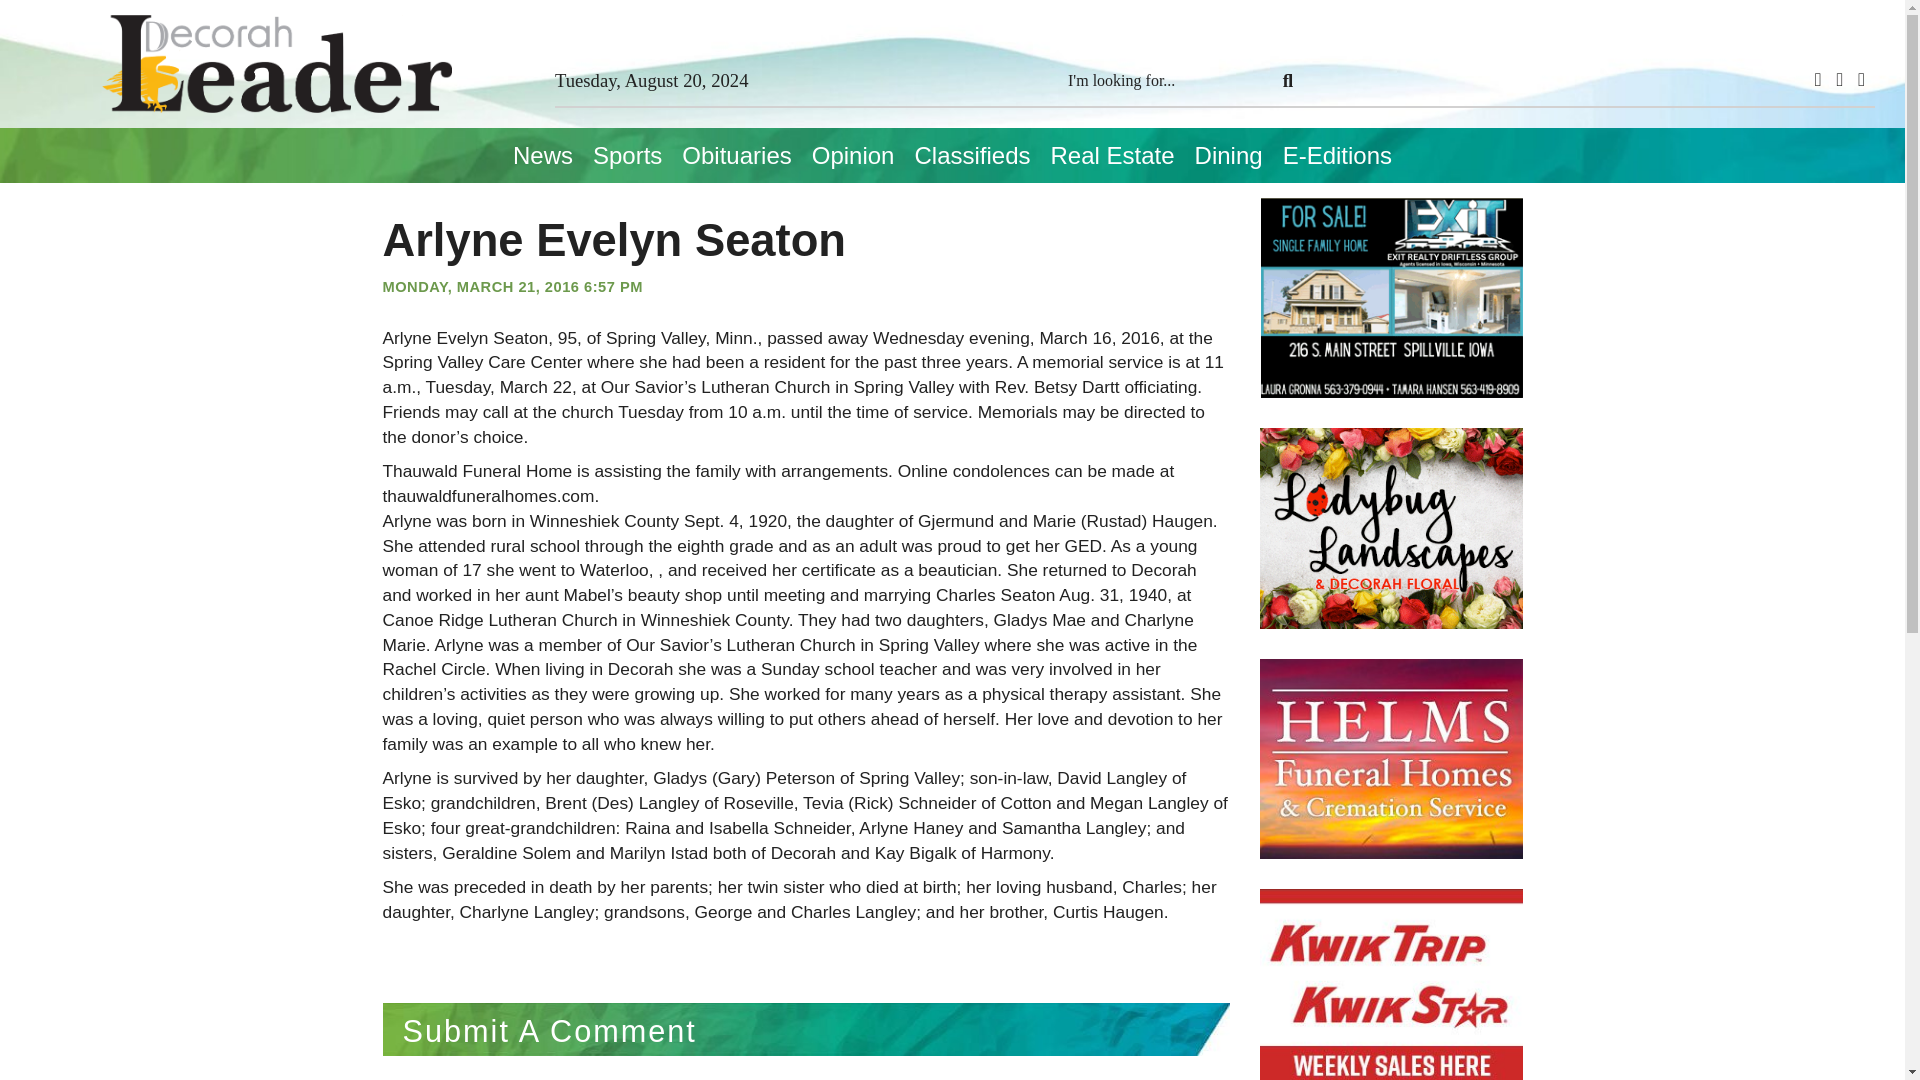 This screenshot has height=1080, width=1920. I want to click on News, so click(543, 155).